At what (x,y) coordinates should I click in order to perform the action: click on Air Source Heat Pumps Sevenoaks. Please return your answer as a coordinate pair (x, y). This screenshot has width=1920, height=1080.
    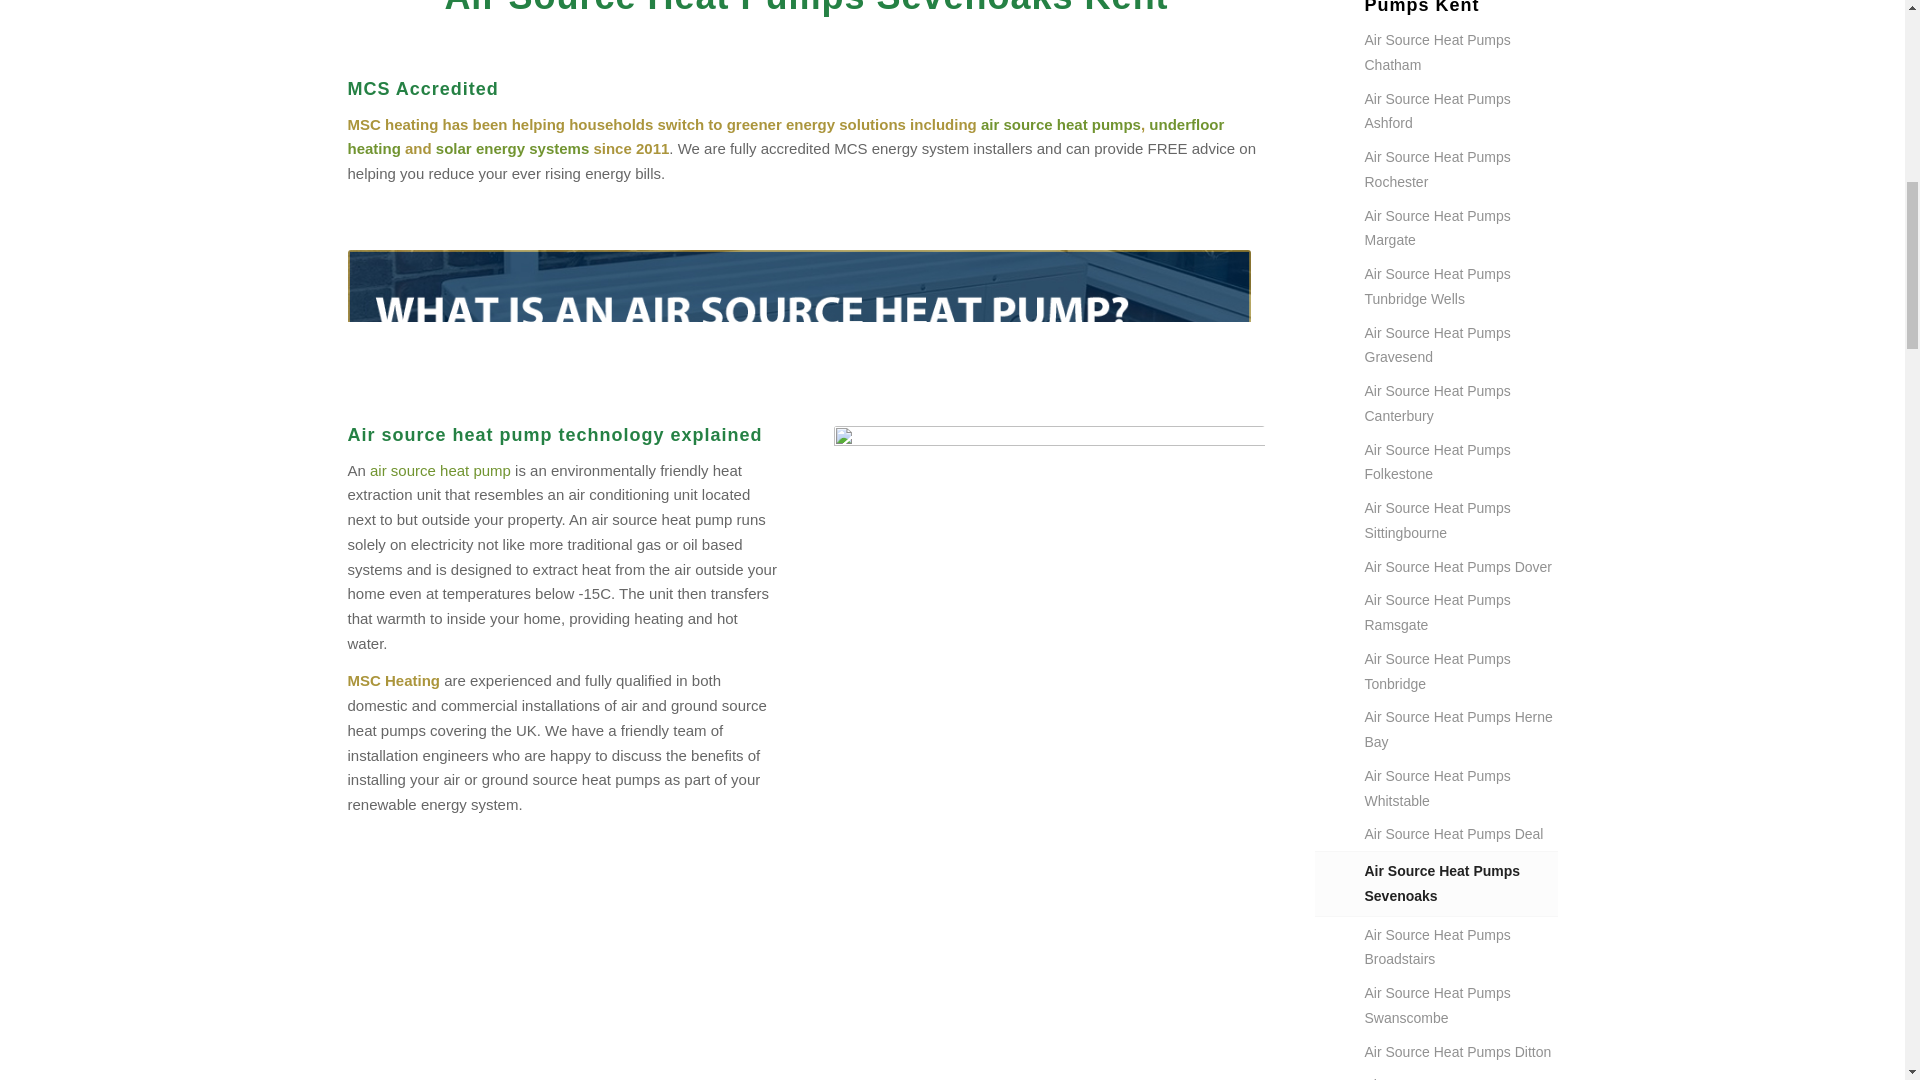
    Looking at the image, I should click on (1460, 884).